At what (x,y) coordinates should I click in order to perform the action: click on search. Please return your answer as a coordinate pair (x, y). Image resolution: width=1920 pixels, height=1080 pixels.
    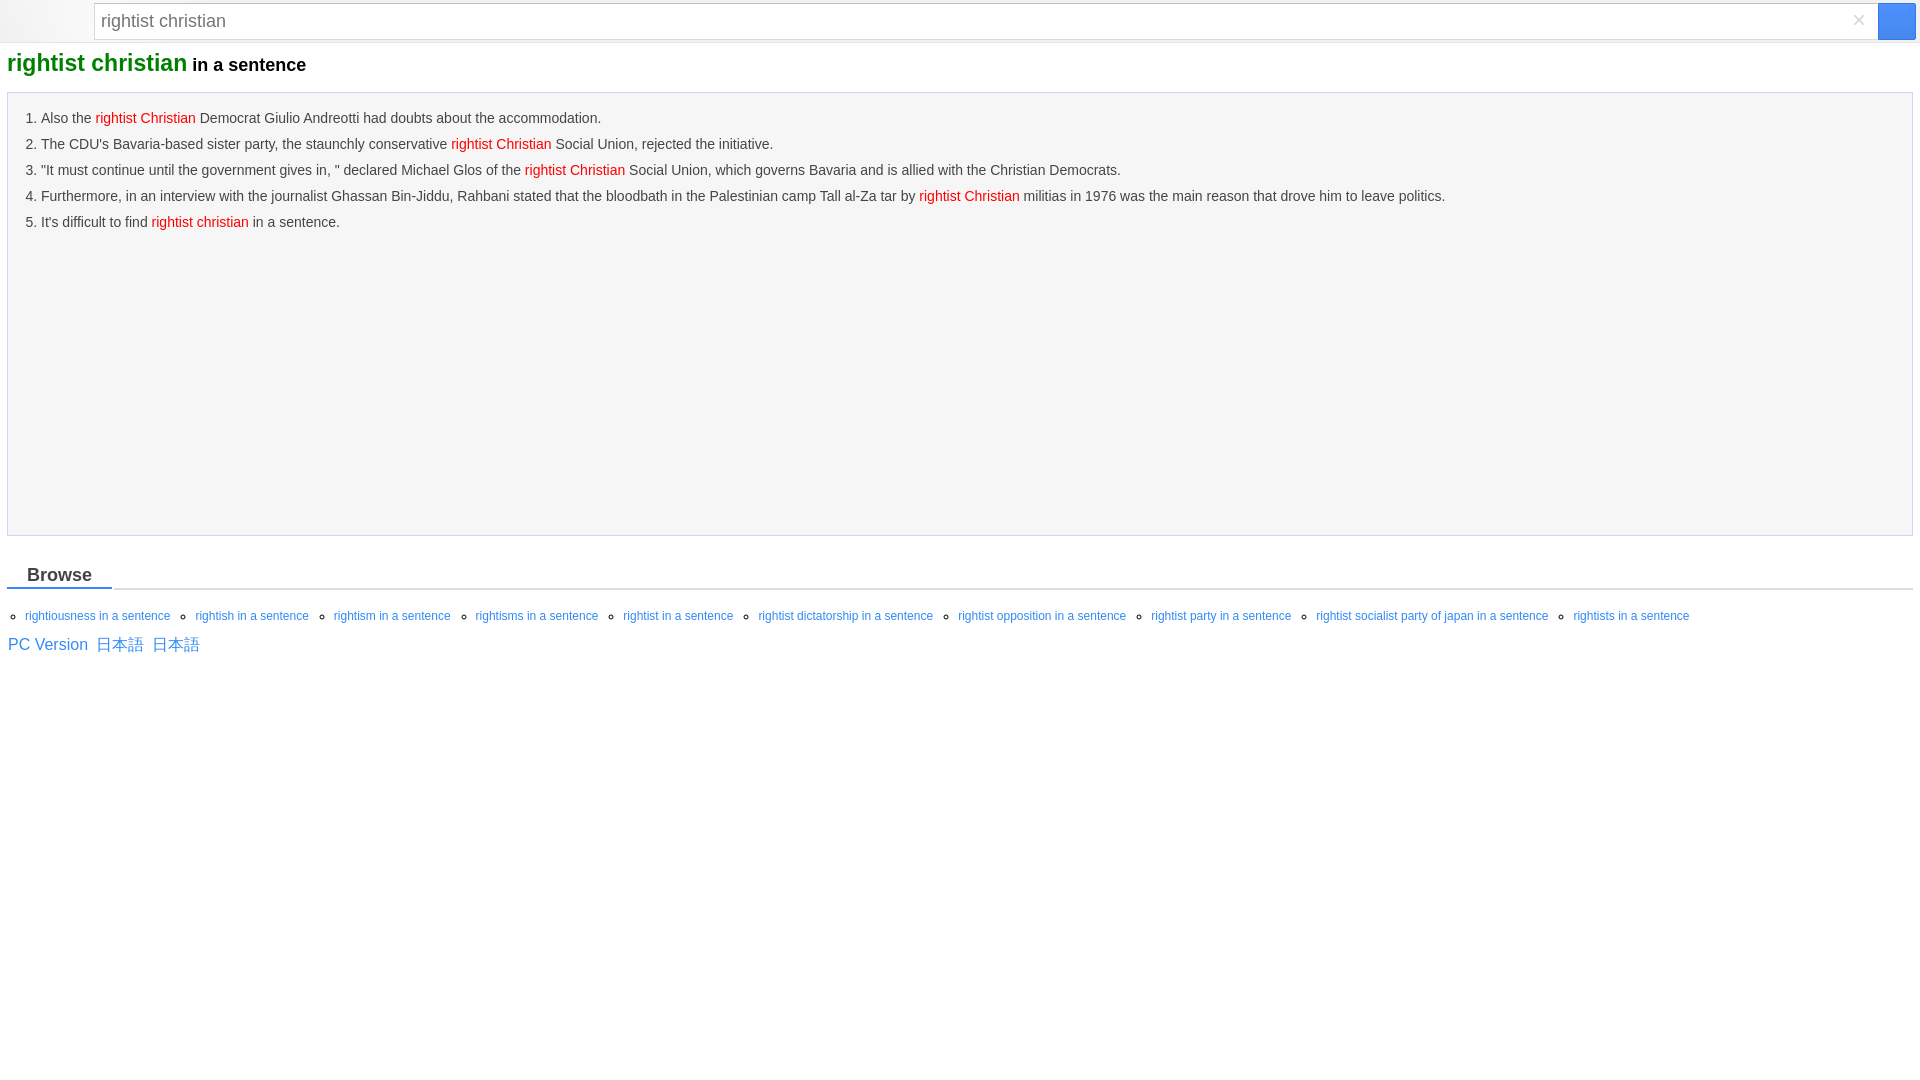
    Looking at the image, I should click on (1896, 21).